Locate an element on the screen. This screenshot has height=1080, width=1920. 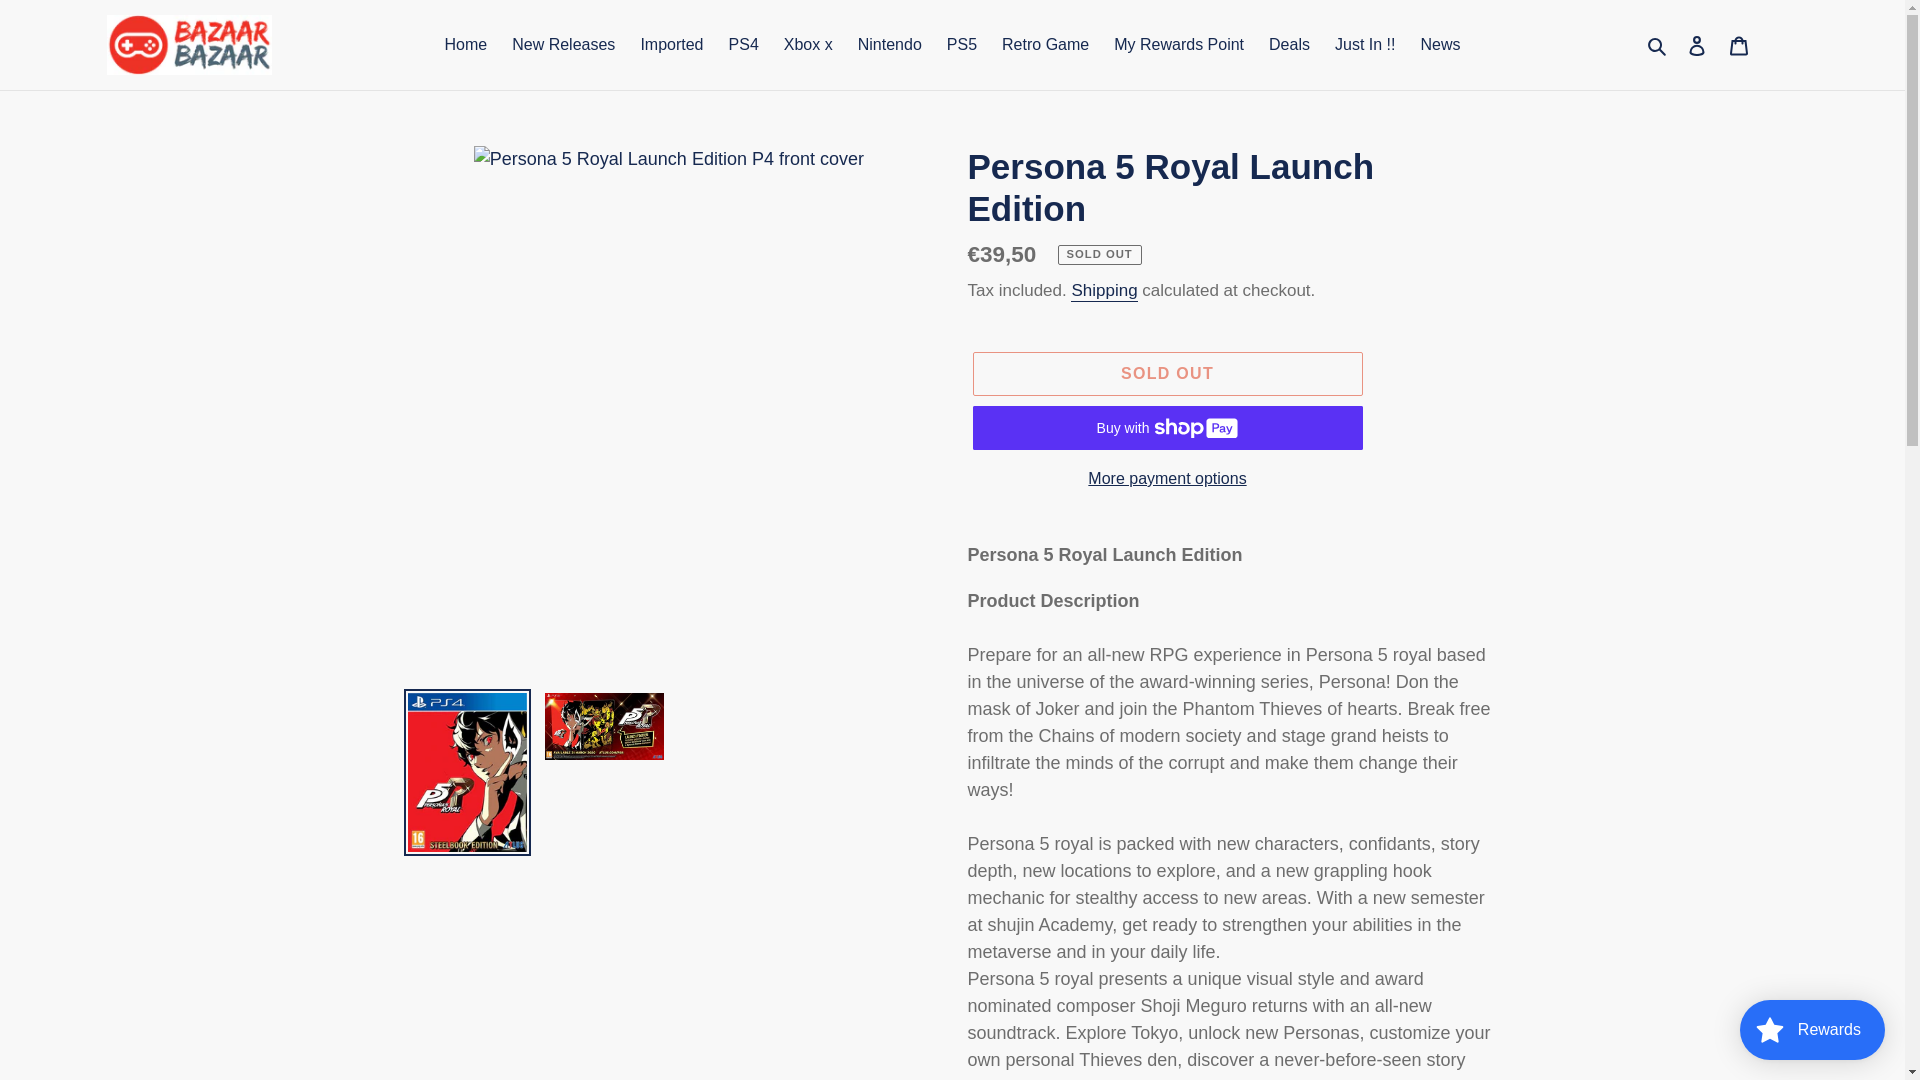
Imported is located at coordinates (670, 45).